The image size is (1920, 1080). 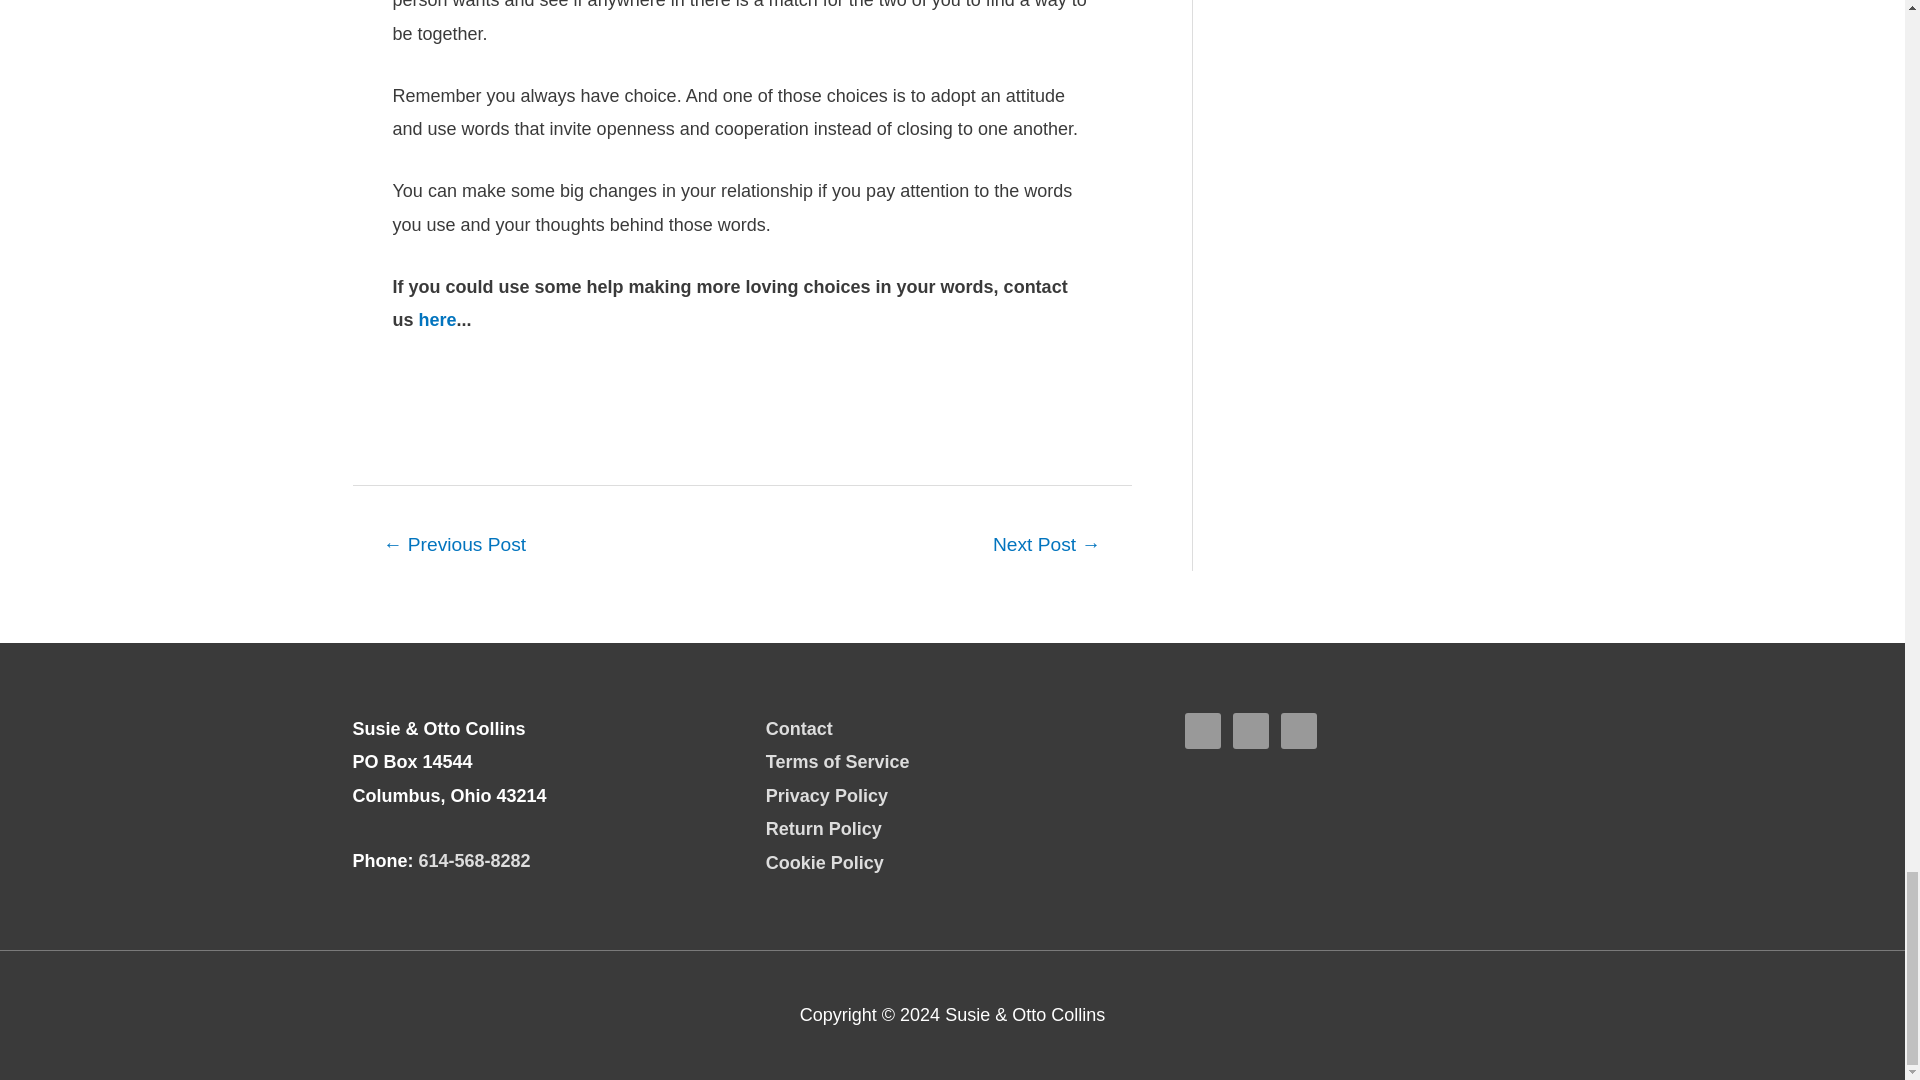 What do you see at coordinates (838, 762) in the screenshot?
I see `Terms of Service` at bounding box center [838, 762].